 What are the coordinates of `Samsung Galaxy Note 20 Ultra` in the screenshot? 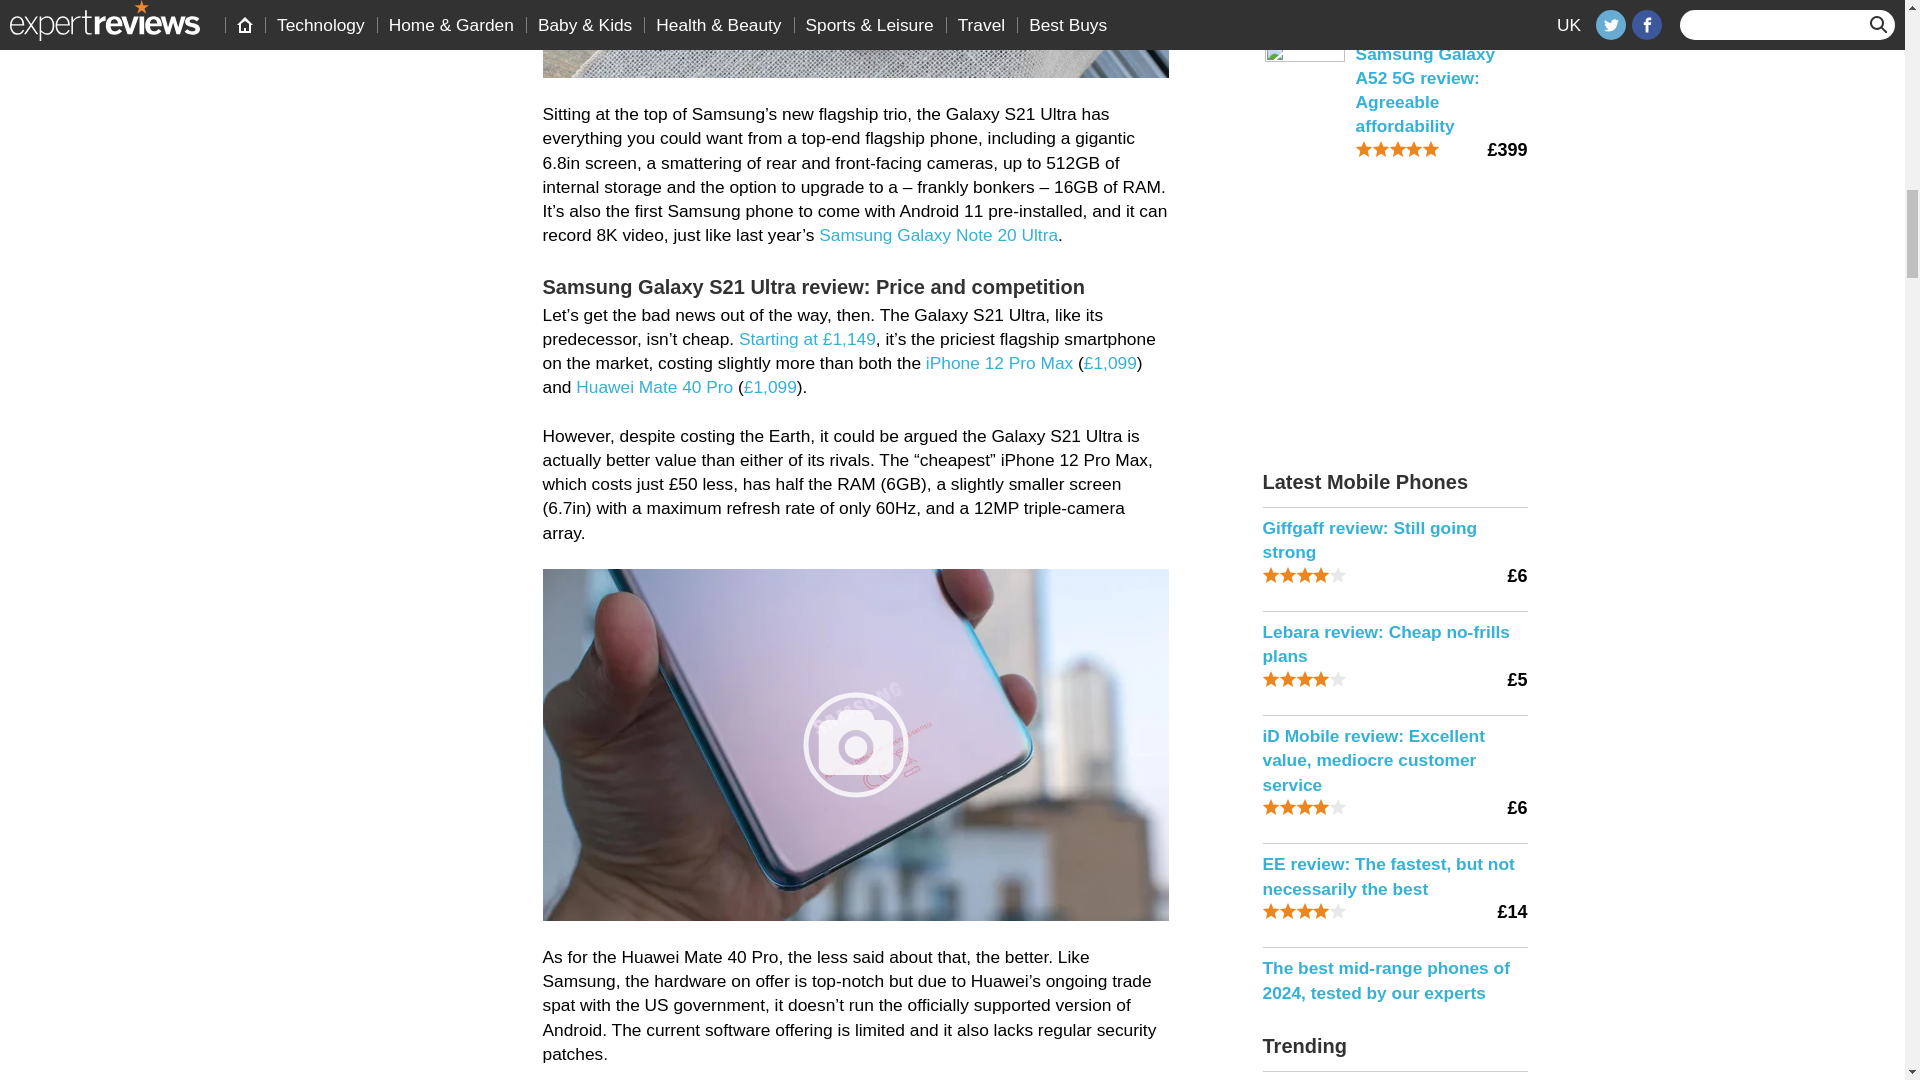 It's located at (938, 234).